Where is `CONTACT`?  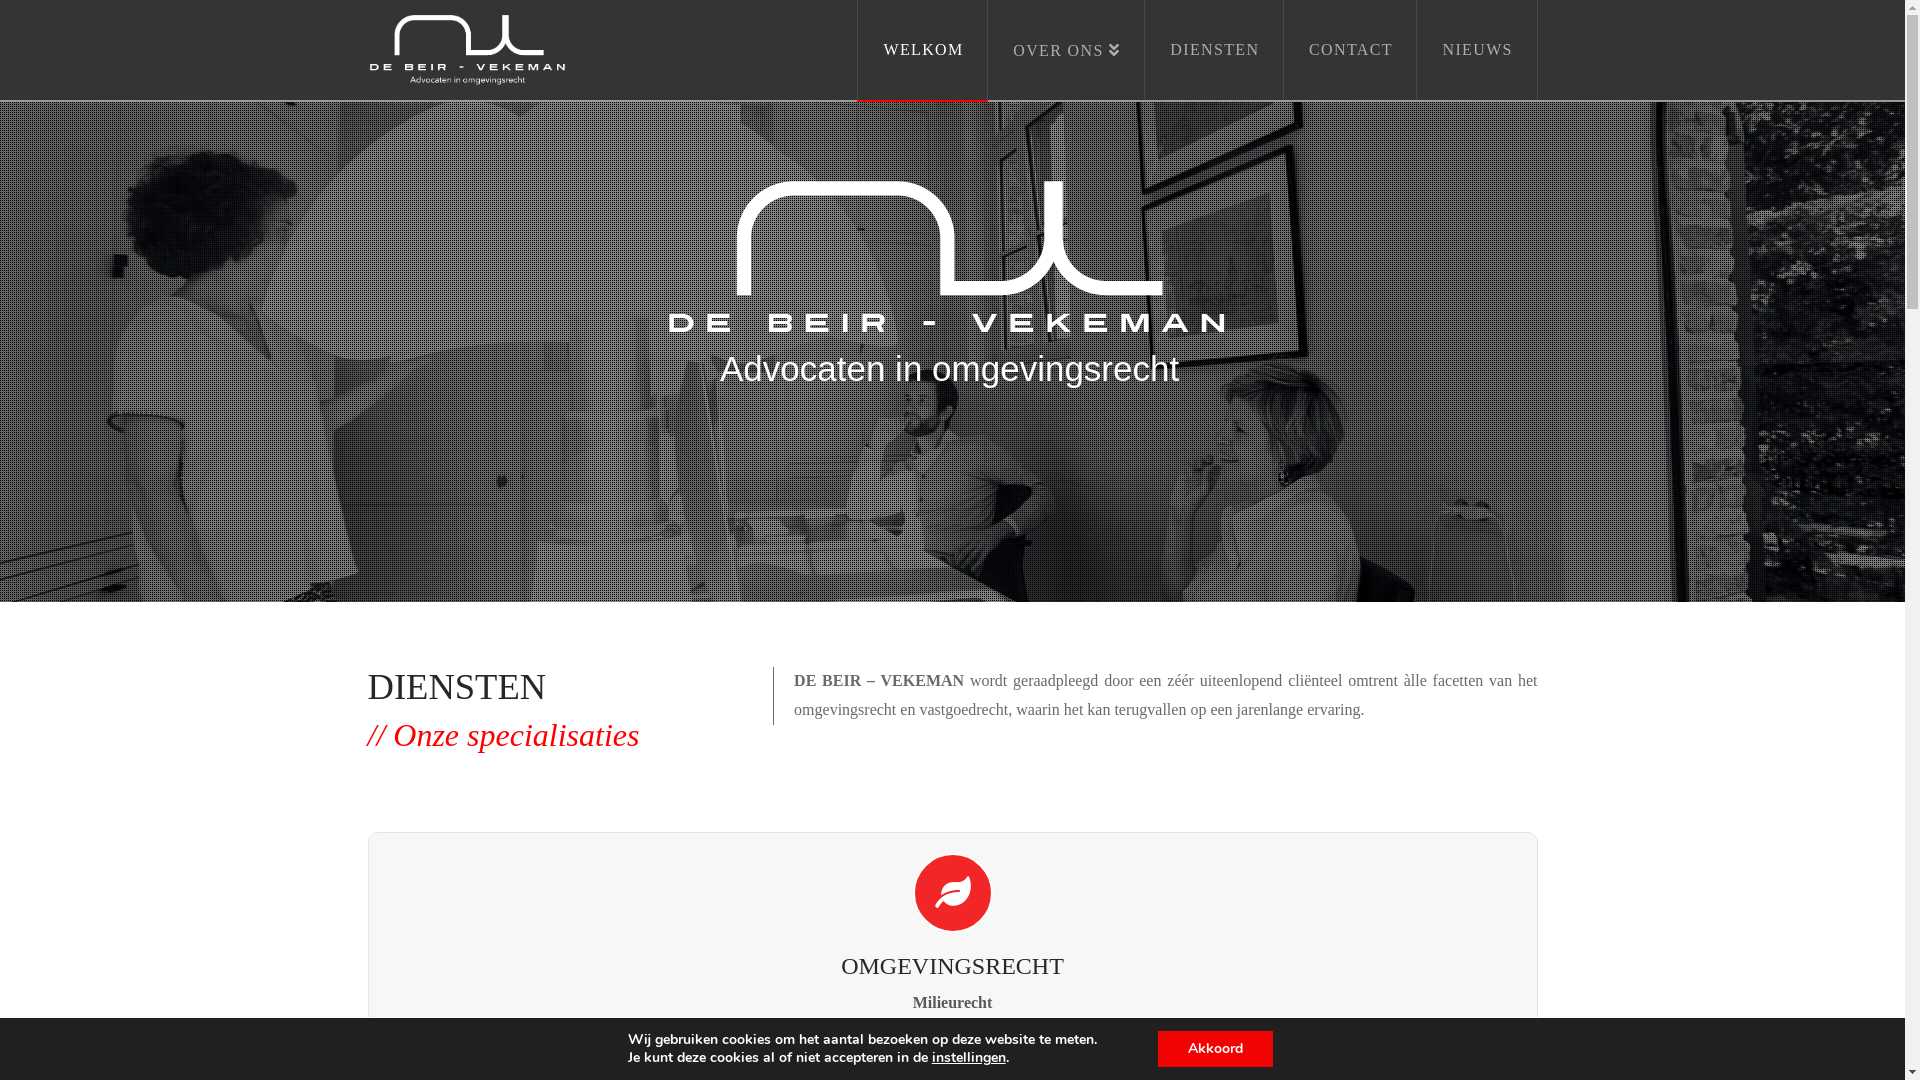
CONTACT is located at coordinates (1350, 50).